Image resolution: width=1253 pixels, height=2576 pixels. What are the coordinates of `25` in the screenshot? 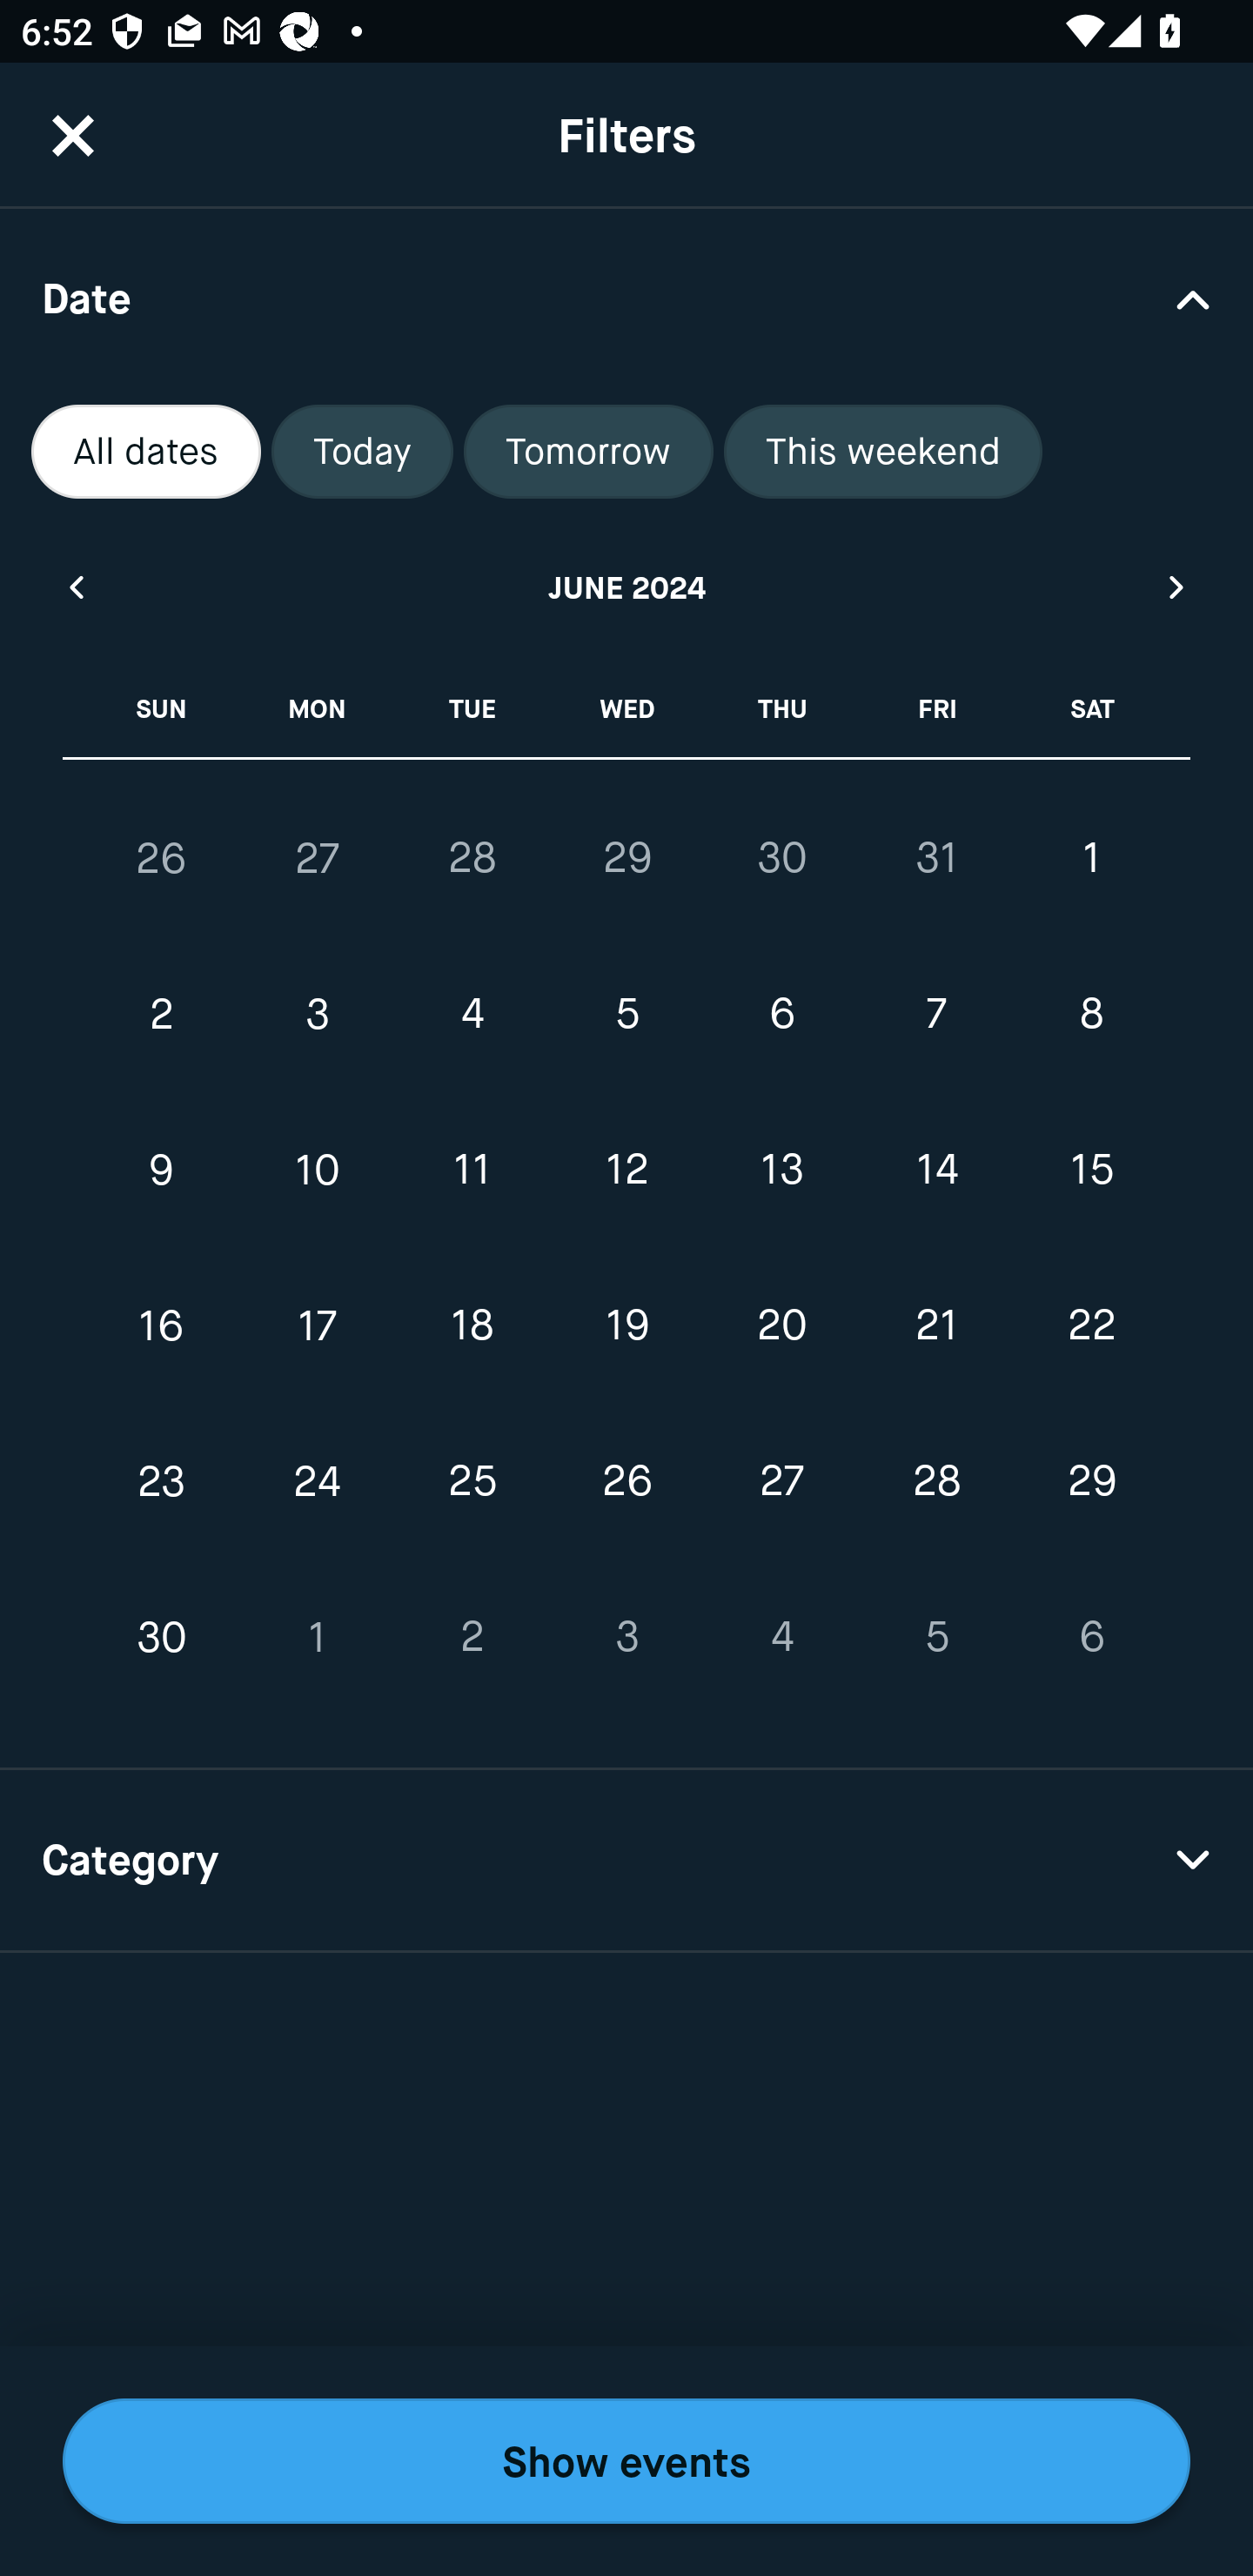 It's located at (472, 1481).